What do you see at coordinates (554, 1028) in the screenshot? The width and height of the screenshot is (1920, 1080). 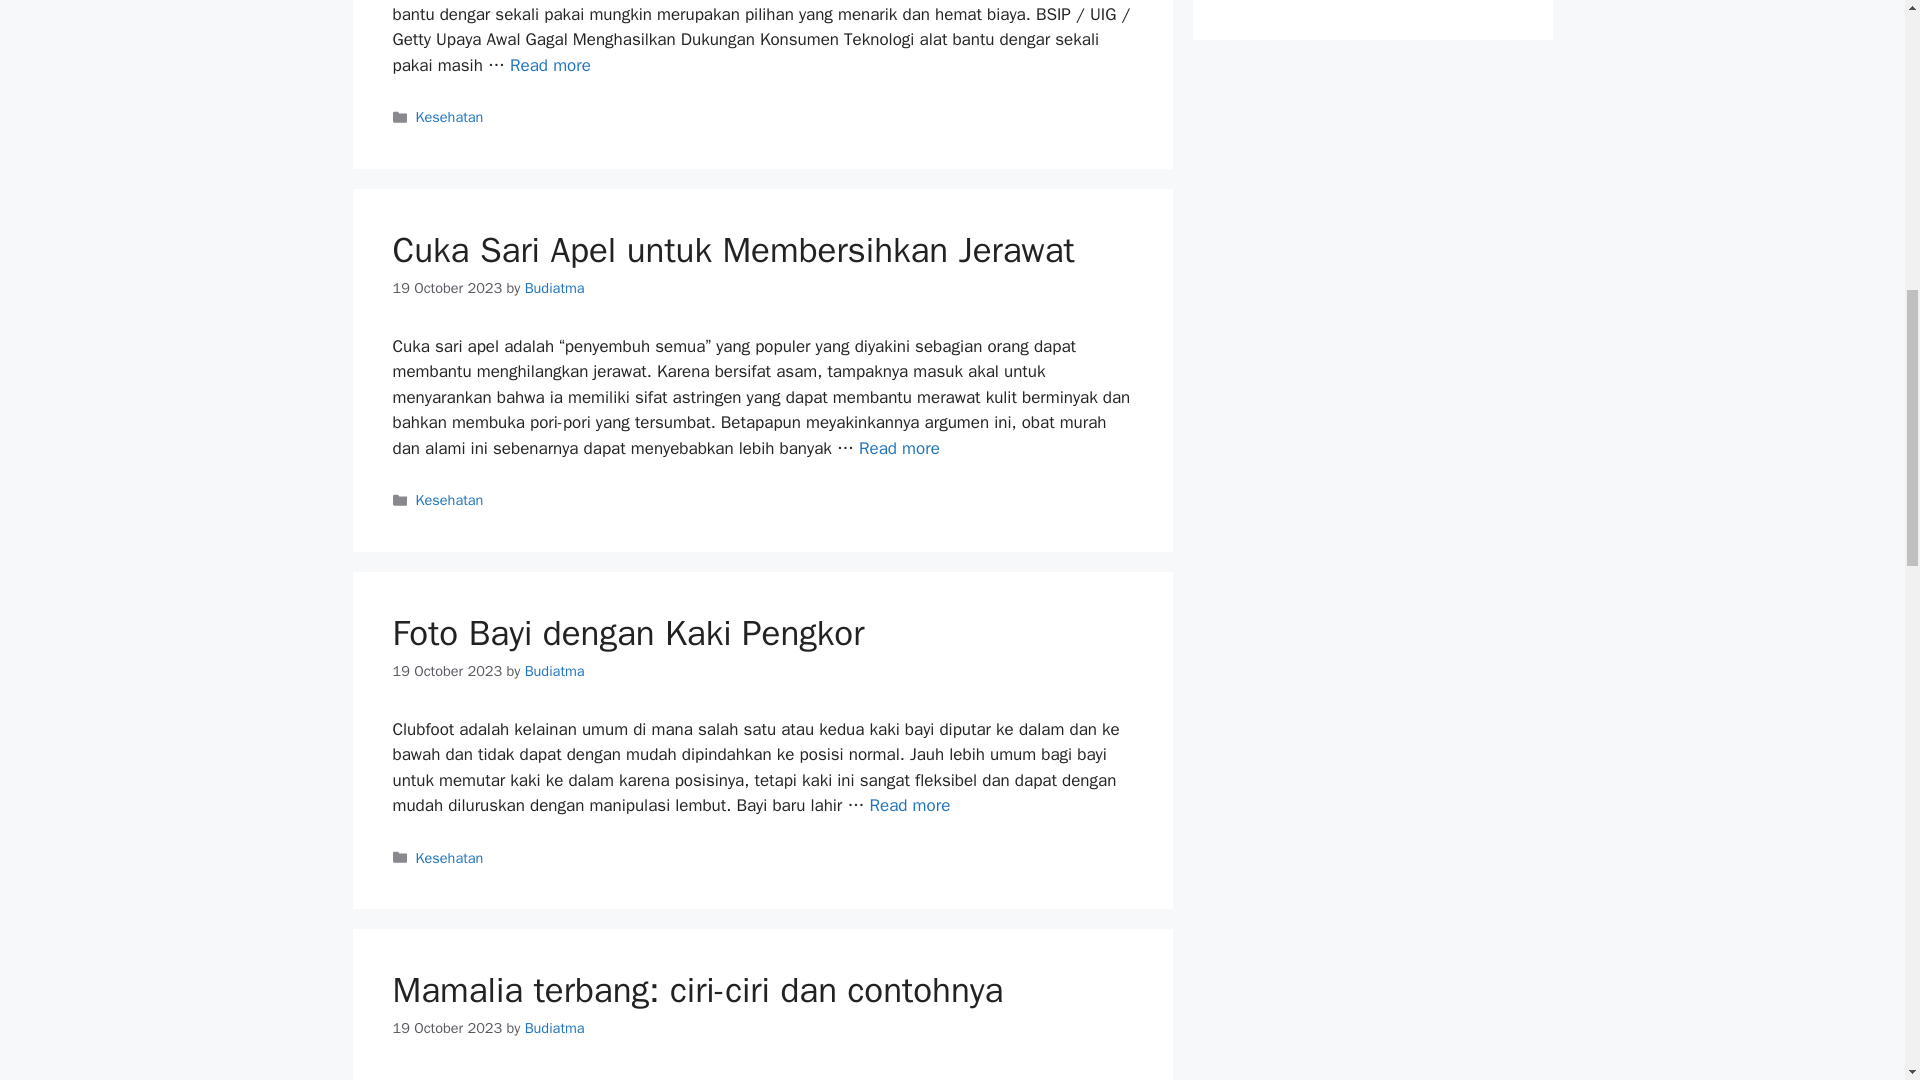 I see `View all posts by Budiatma` at bounding box center [554, 1028].